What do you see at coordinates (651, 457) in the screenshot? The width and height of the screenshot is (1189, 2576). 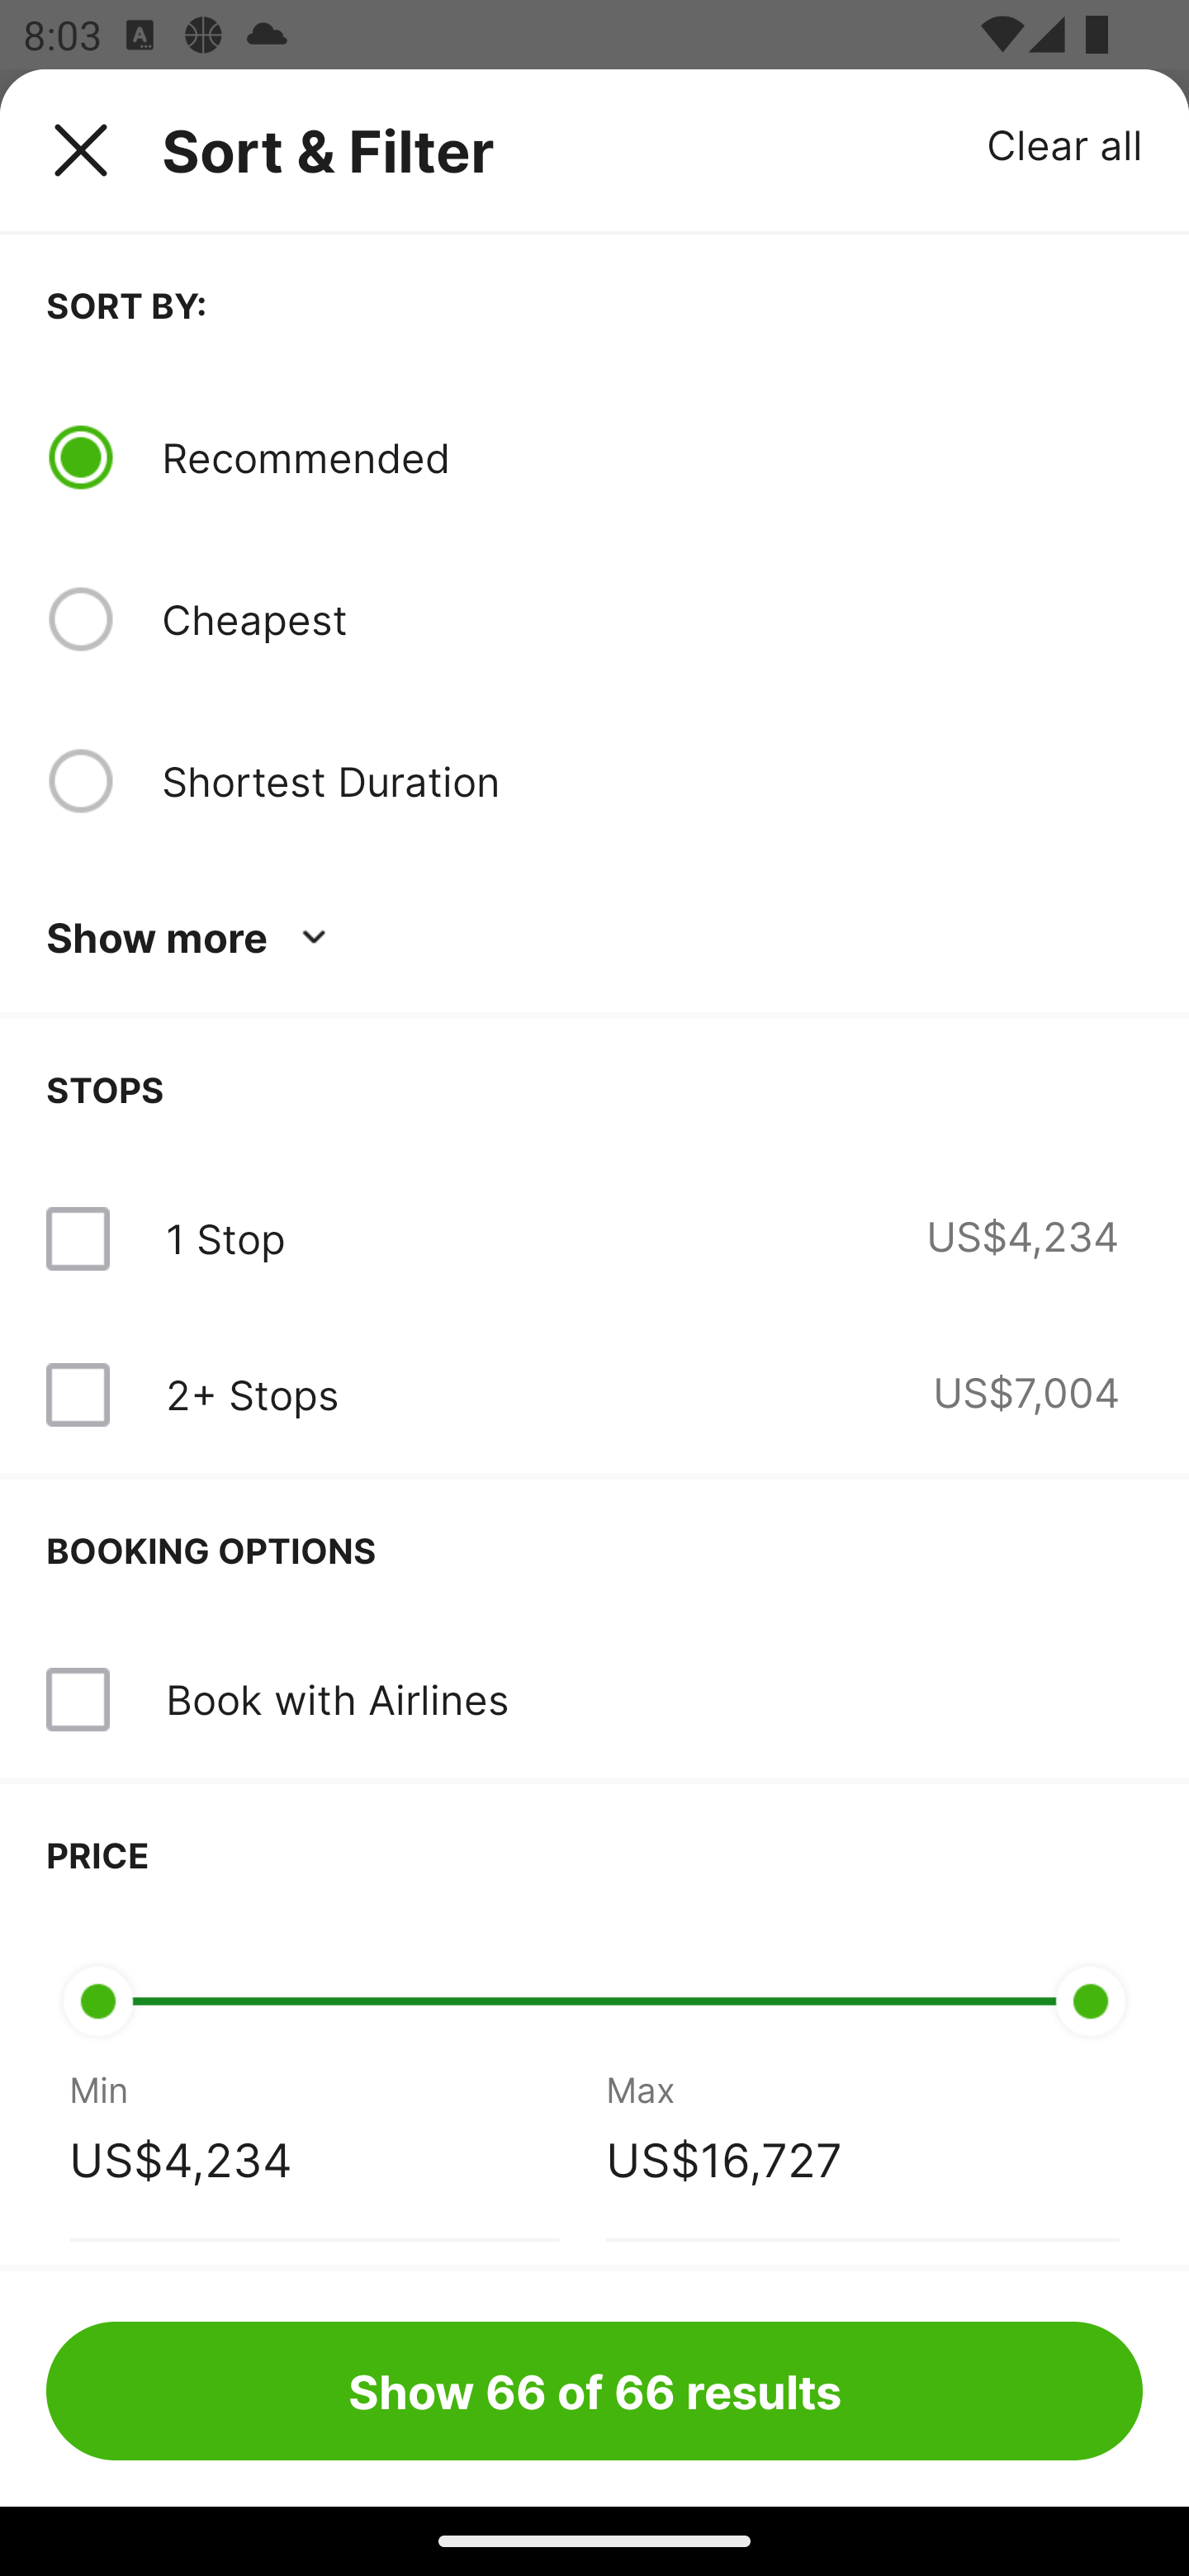 I see `Recommended ` at bounding box center [651, 457].